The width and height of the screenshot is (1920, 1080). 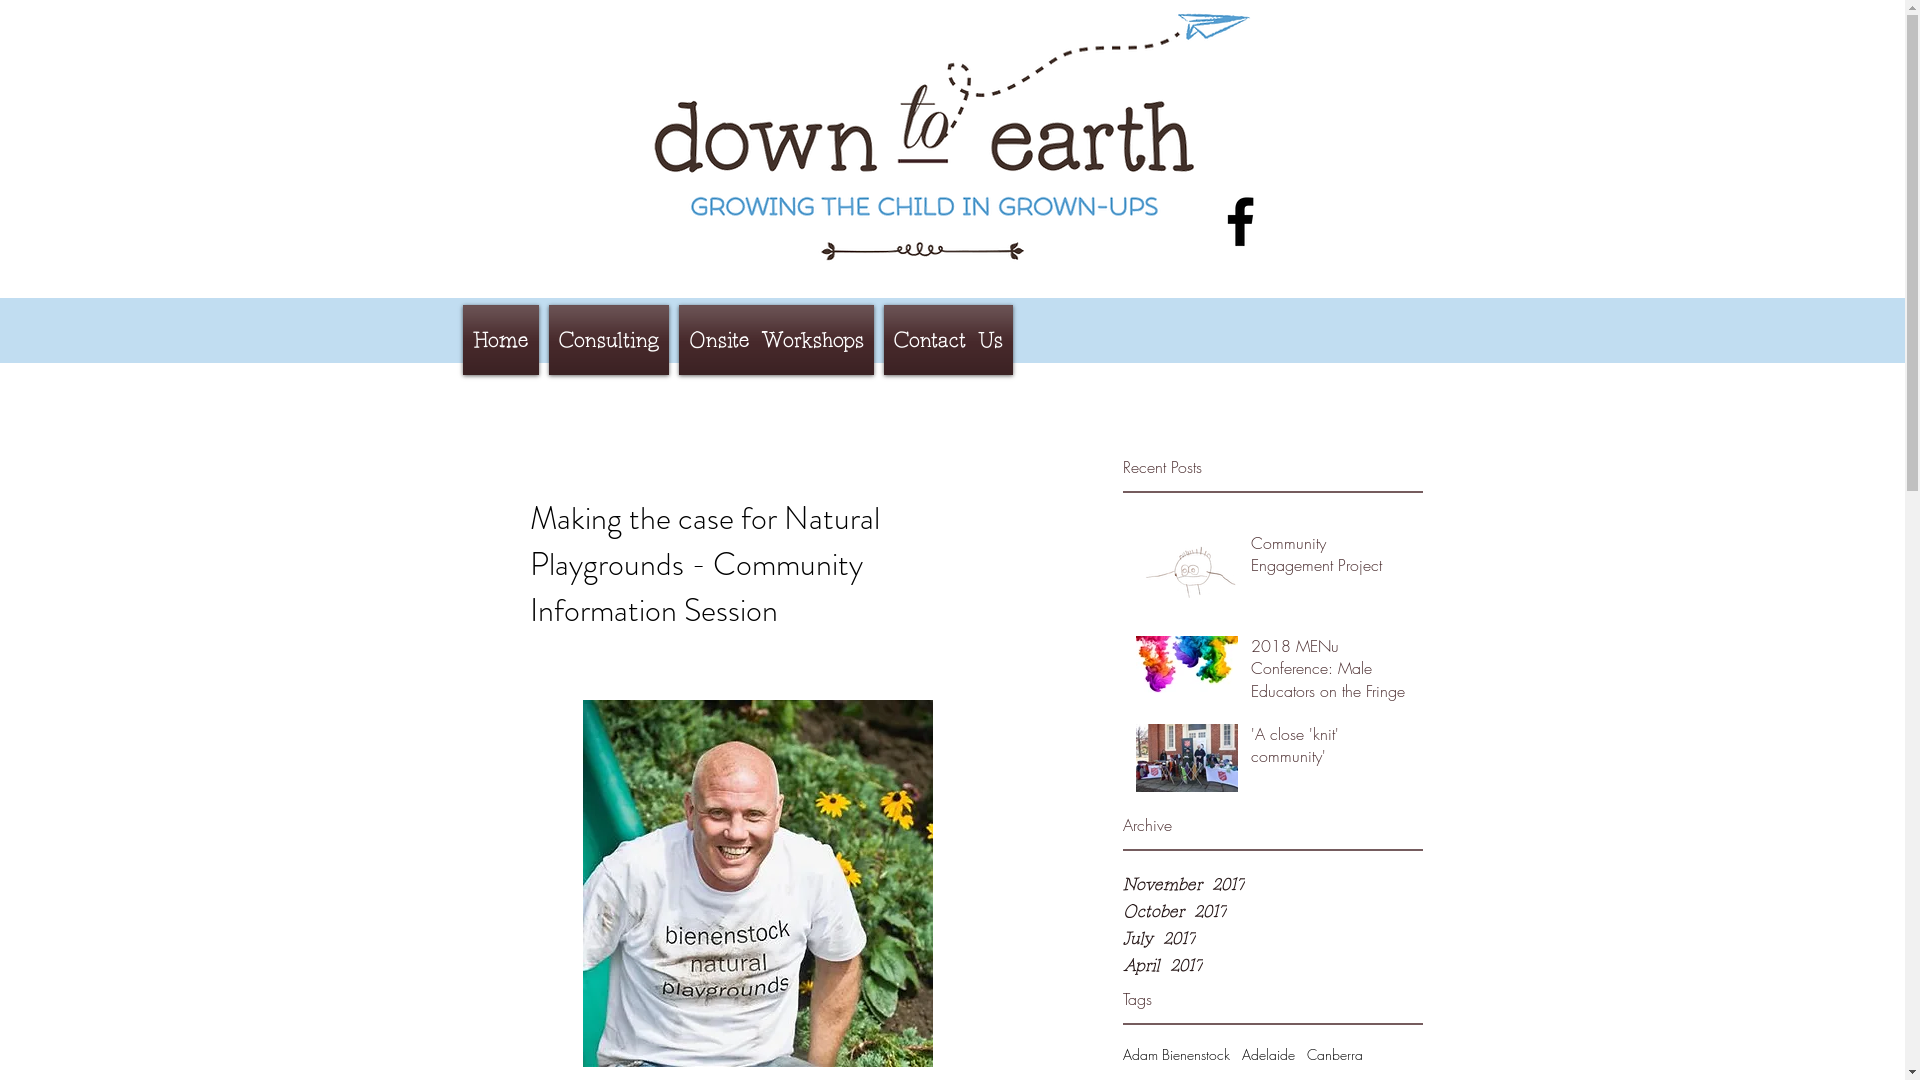 I want to click on July 2017, so click(x=1272, y=938).